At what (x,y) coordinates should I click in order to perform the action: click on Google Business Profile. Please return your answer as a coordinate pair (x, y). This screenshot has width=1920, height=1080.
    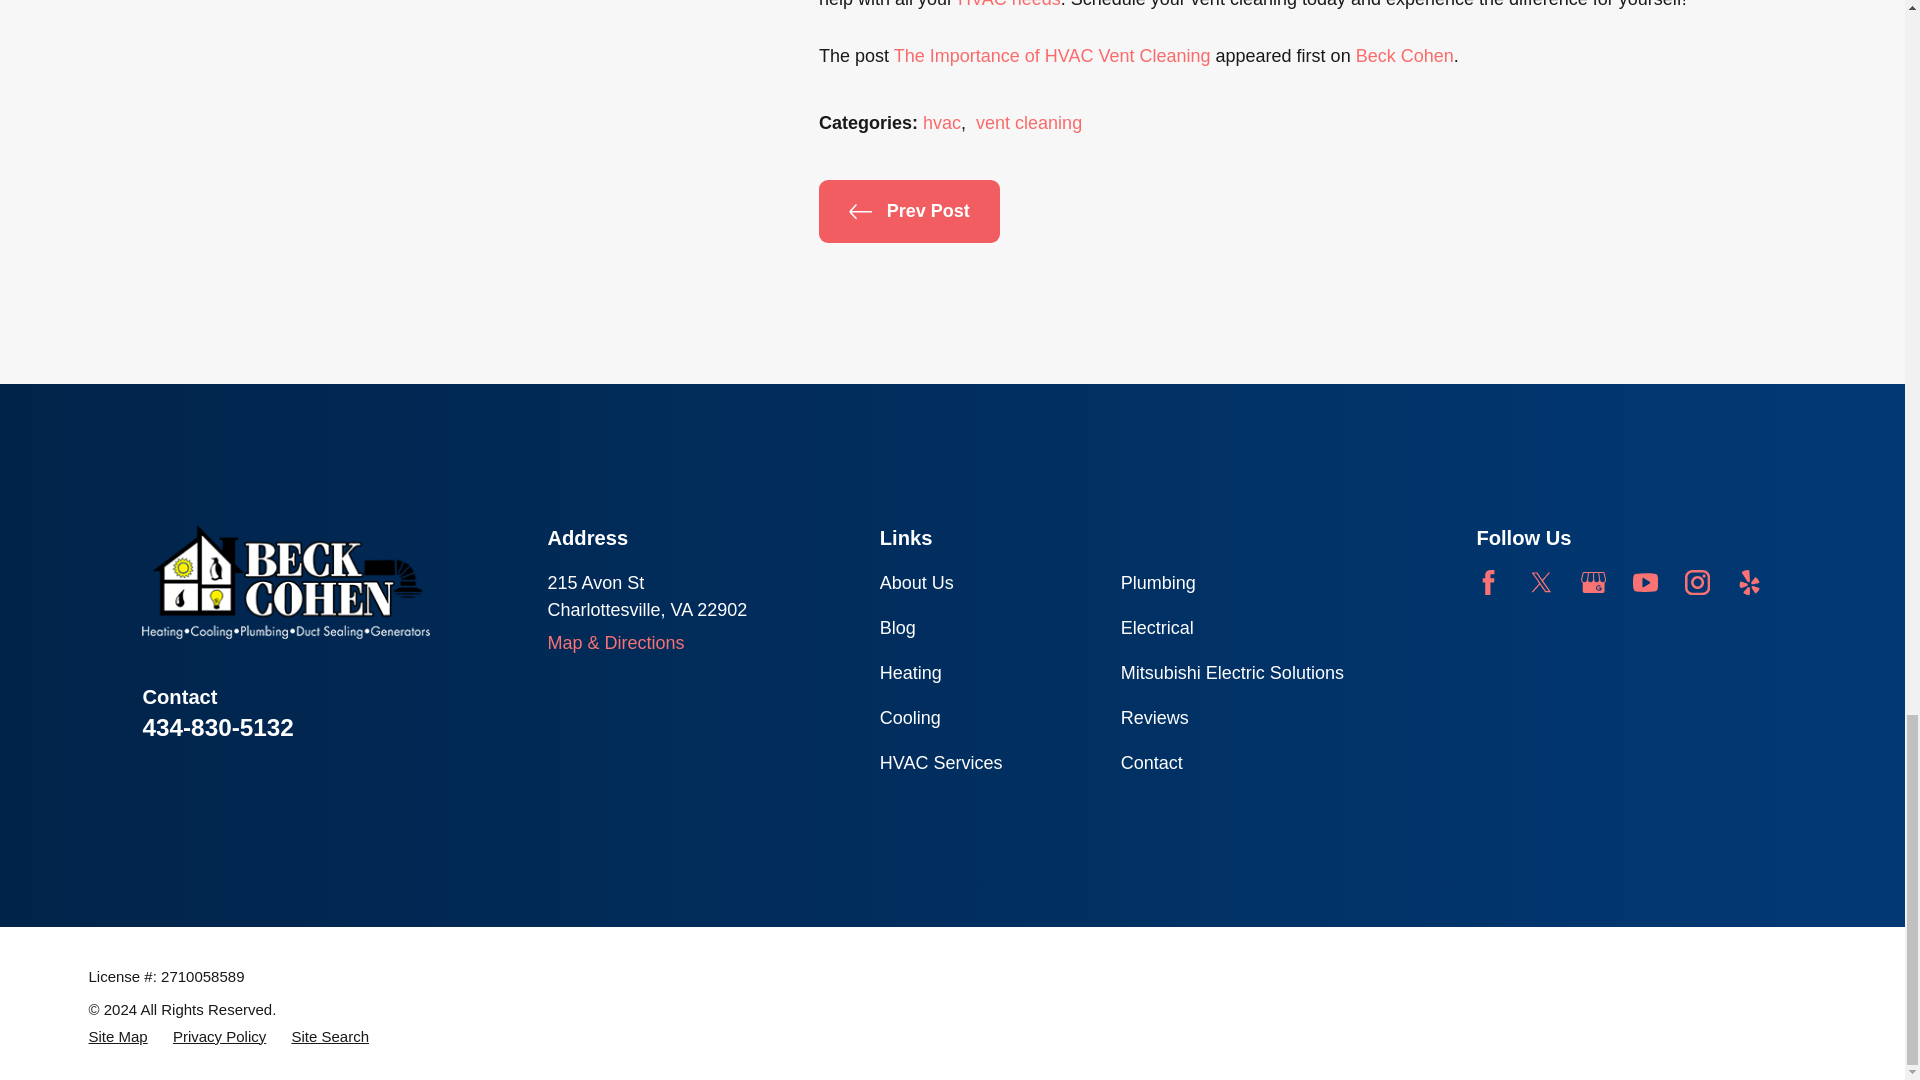
    Looking at the image, I should click on (1592, 582).